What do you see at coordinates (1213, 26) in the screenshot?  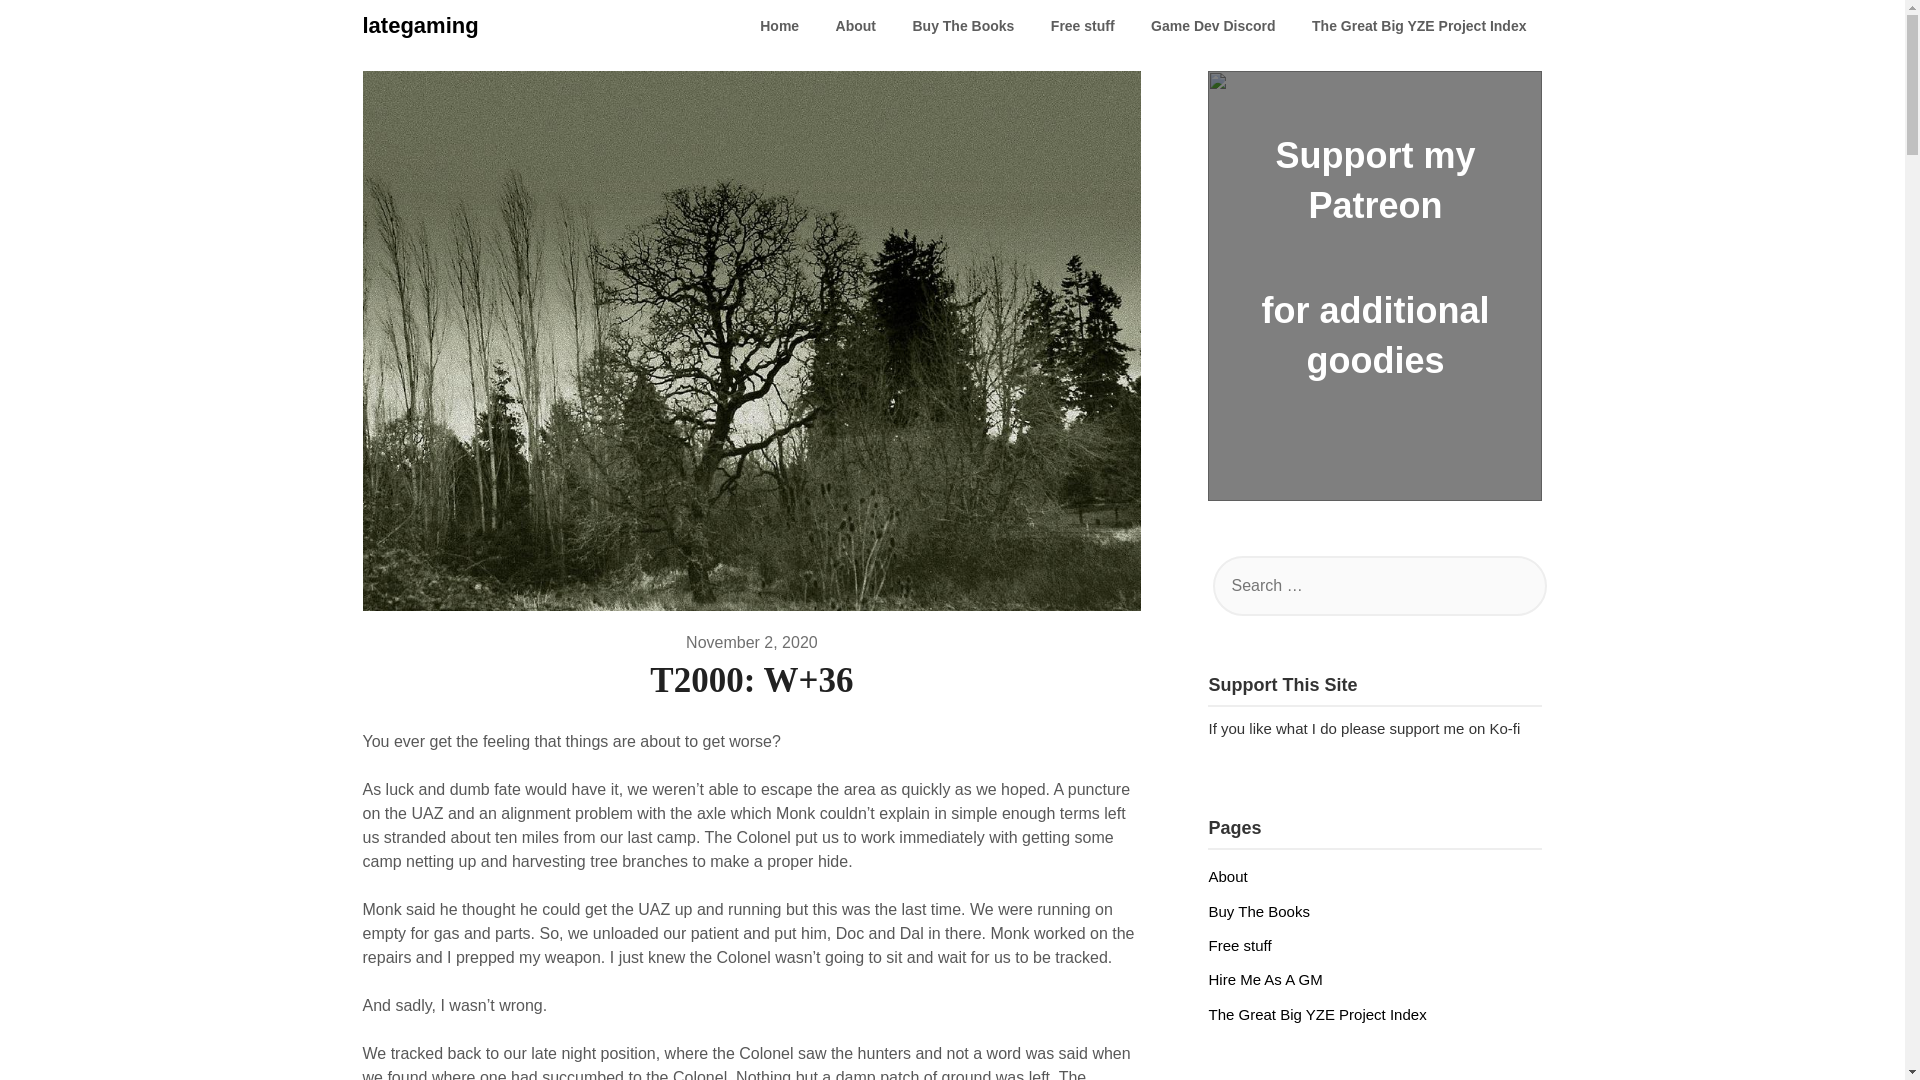 I see `Game Dev Discord` at bounding box center [1213, 26].